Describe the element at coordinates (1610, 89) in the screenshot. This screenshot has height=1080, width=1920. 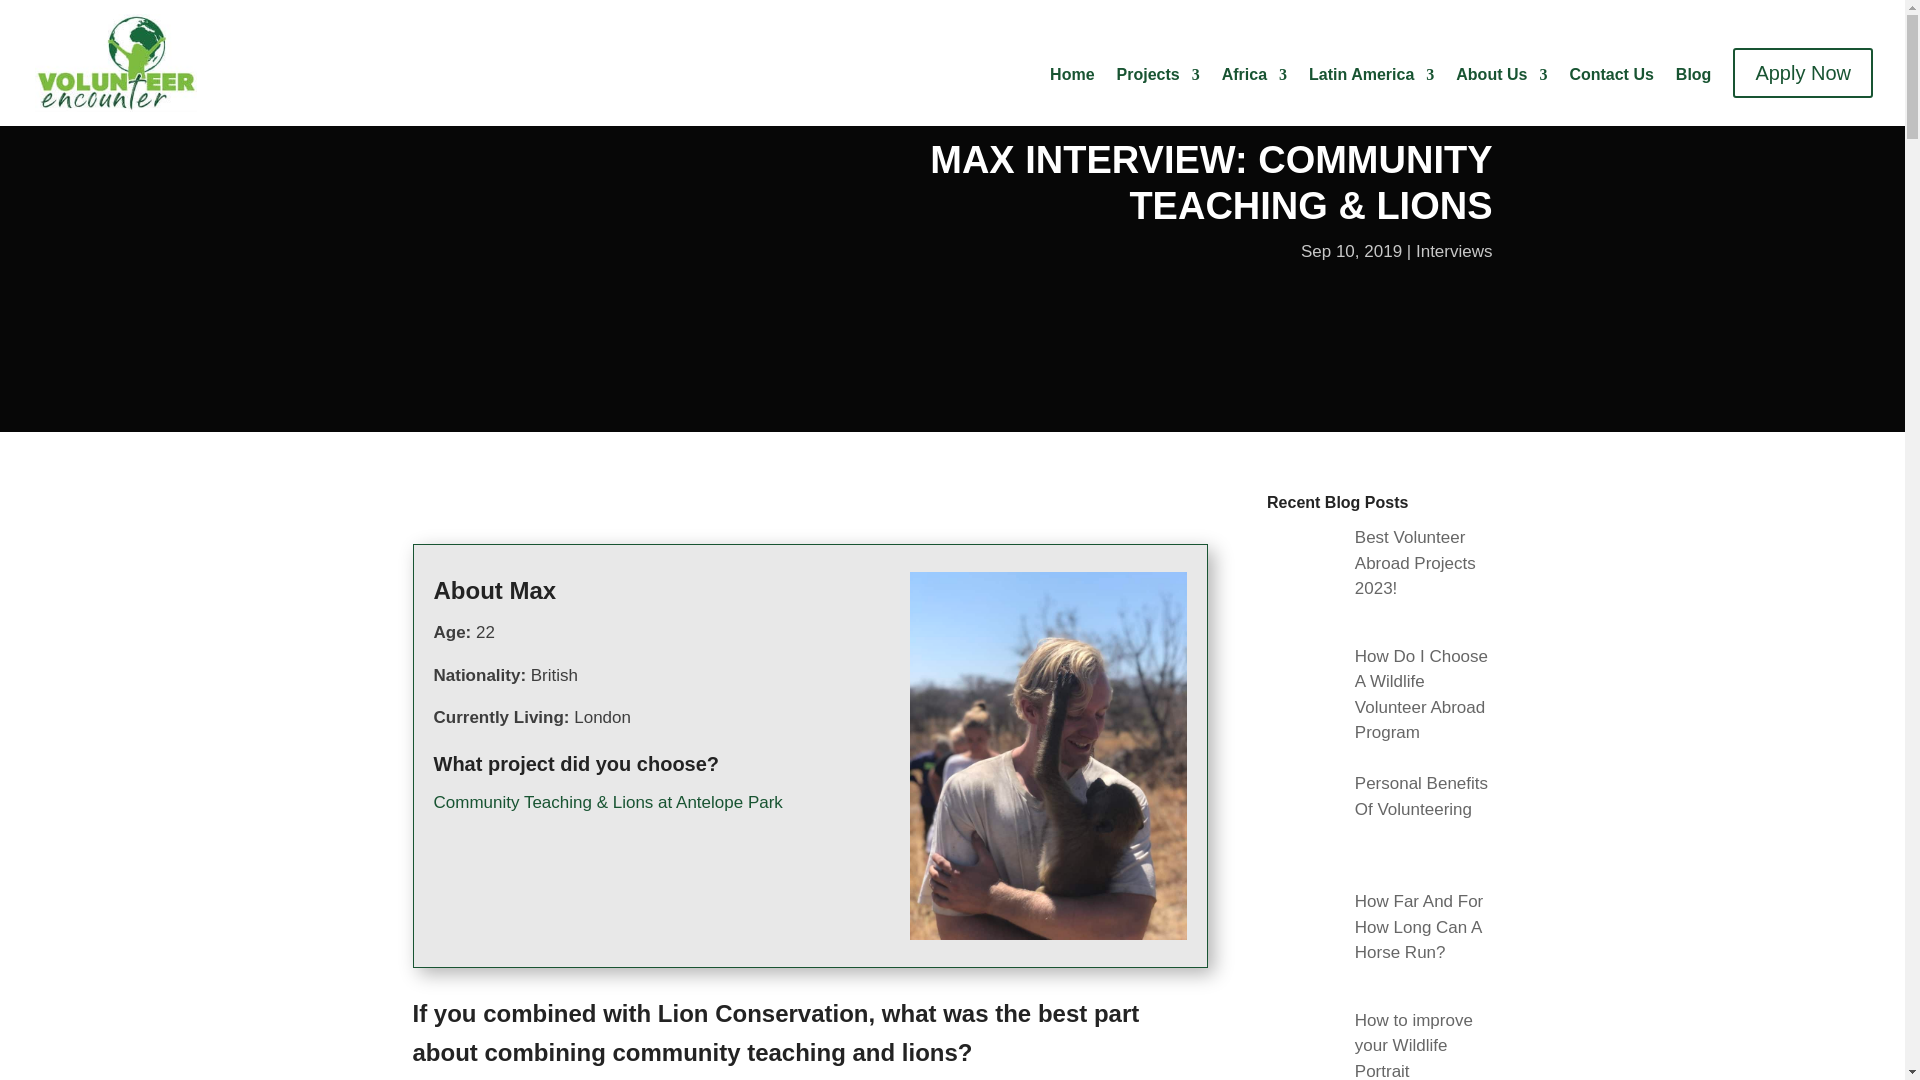
I see `Contact Us` at that location.